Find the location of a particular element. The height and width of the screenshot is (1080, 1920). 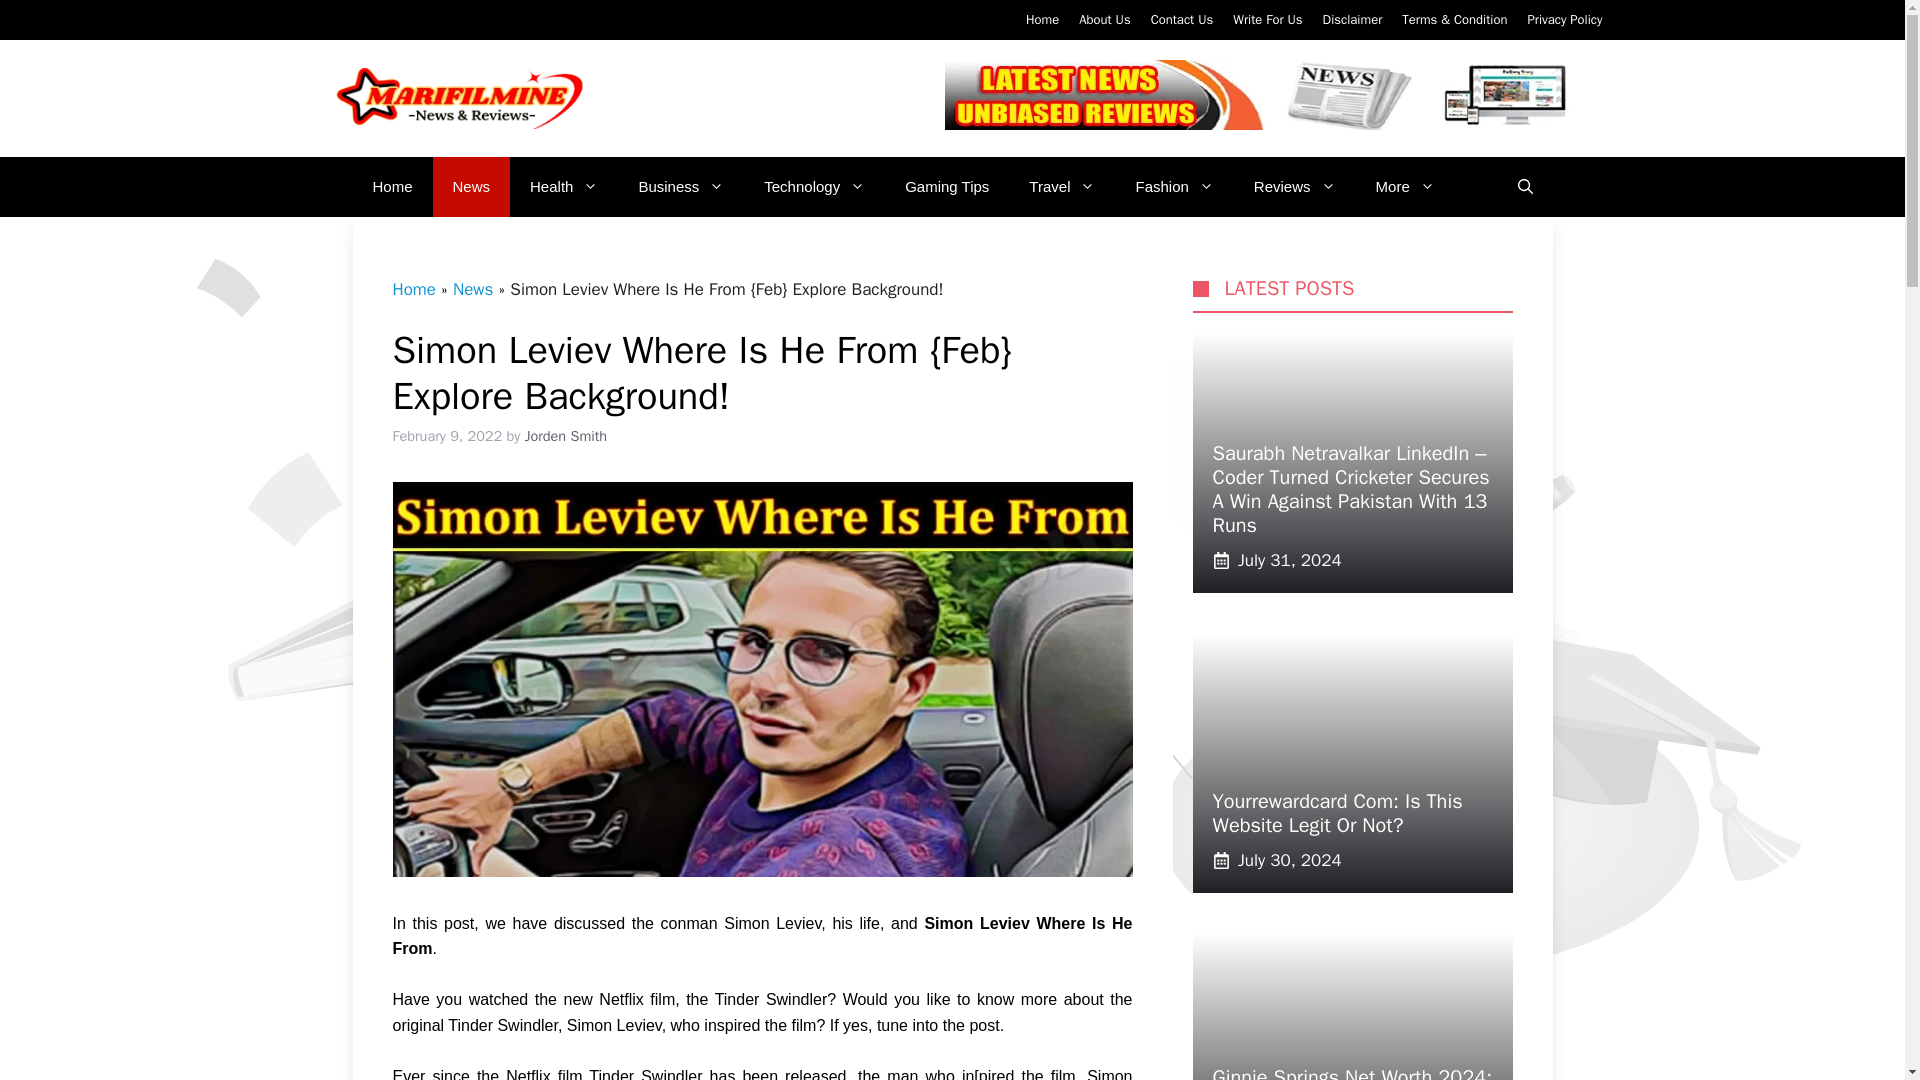

About Us is located at coordinates (1104, 19).